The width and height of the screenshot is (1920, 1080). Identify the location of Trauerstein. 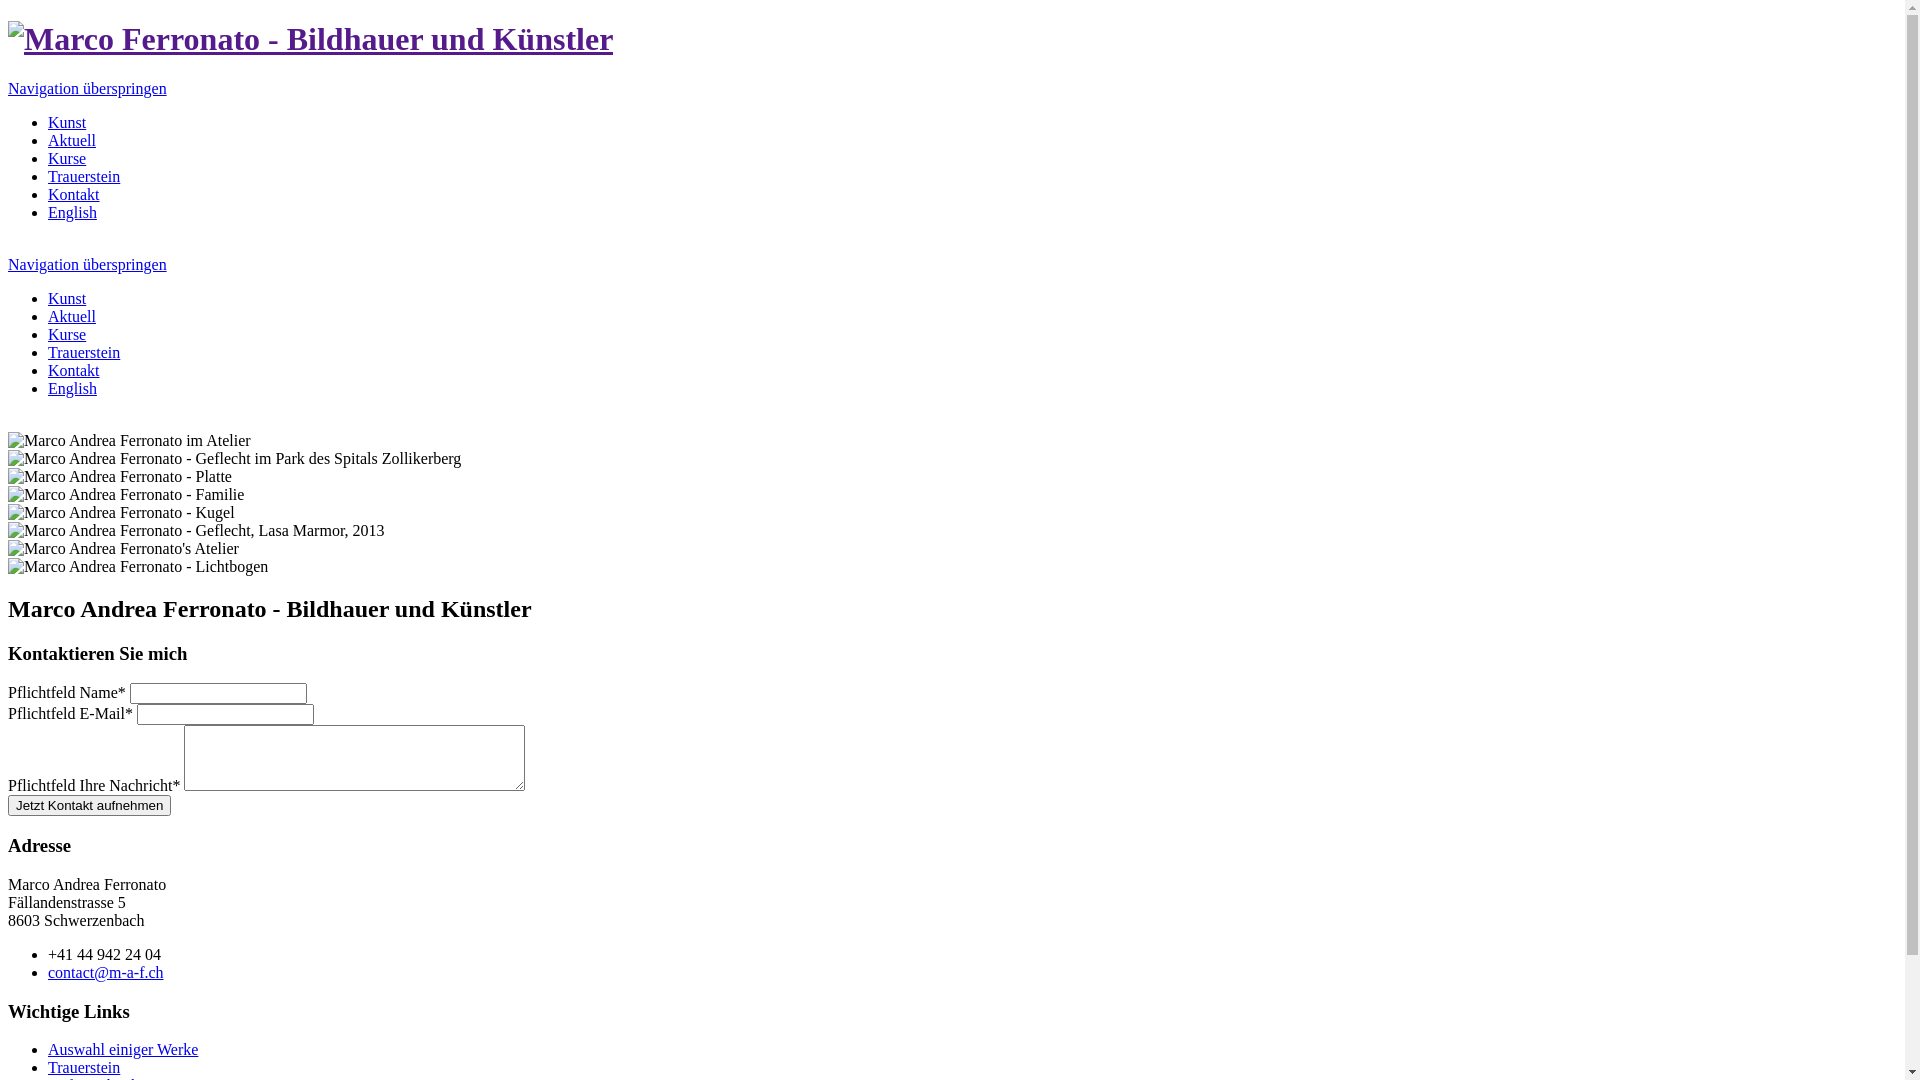
(84, 1068).